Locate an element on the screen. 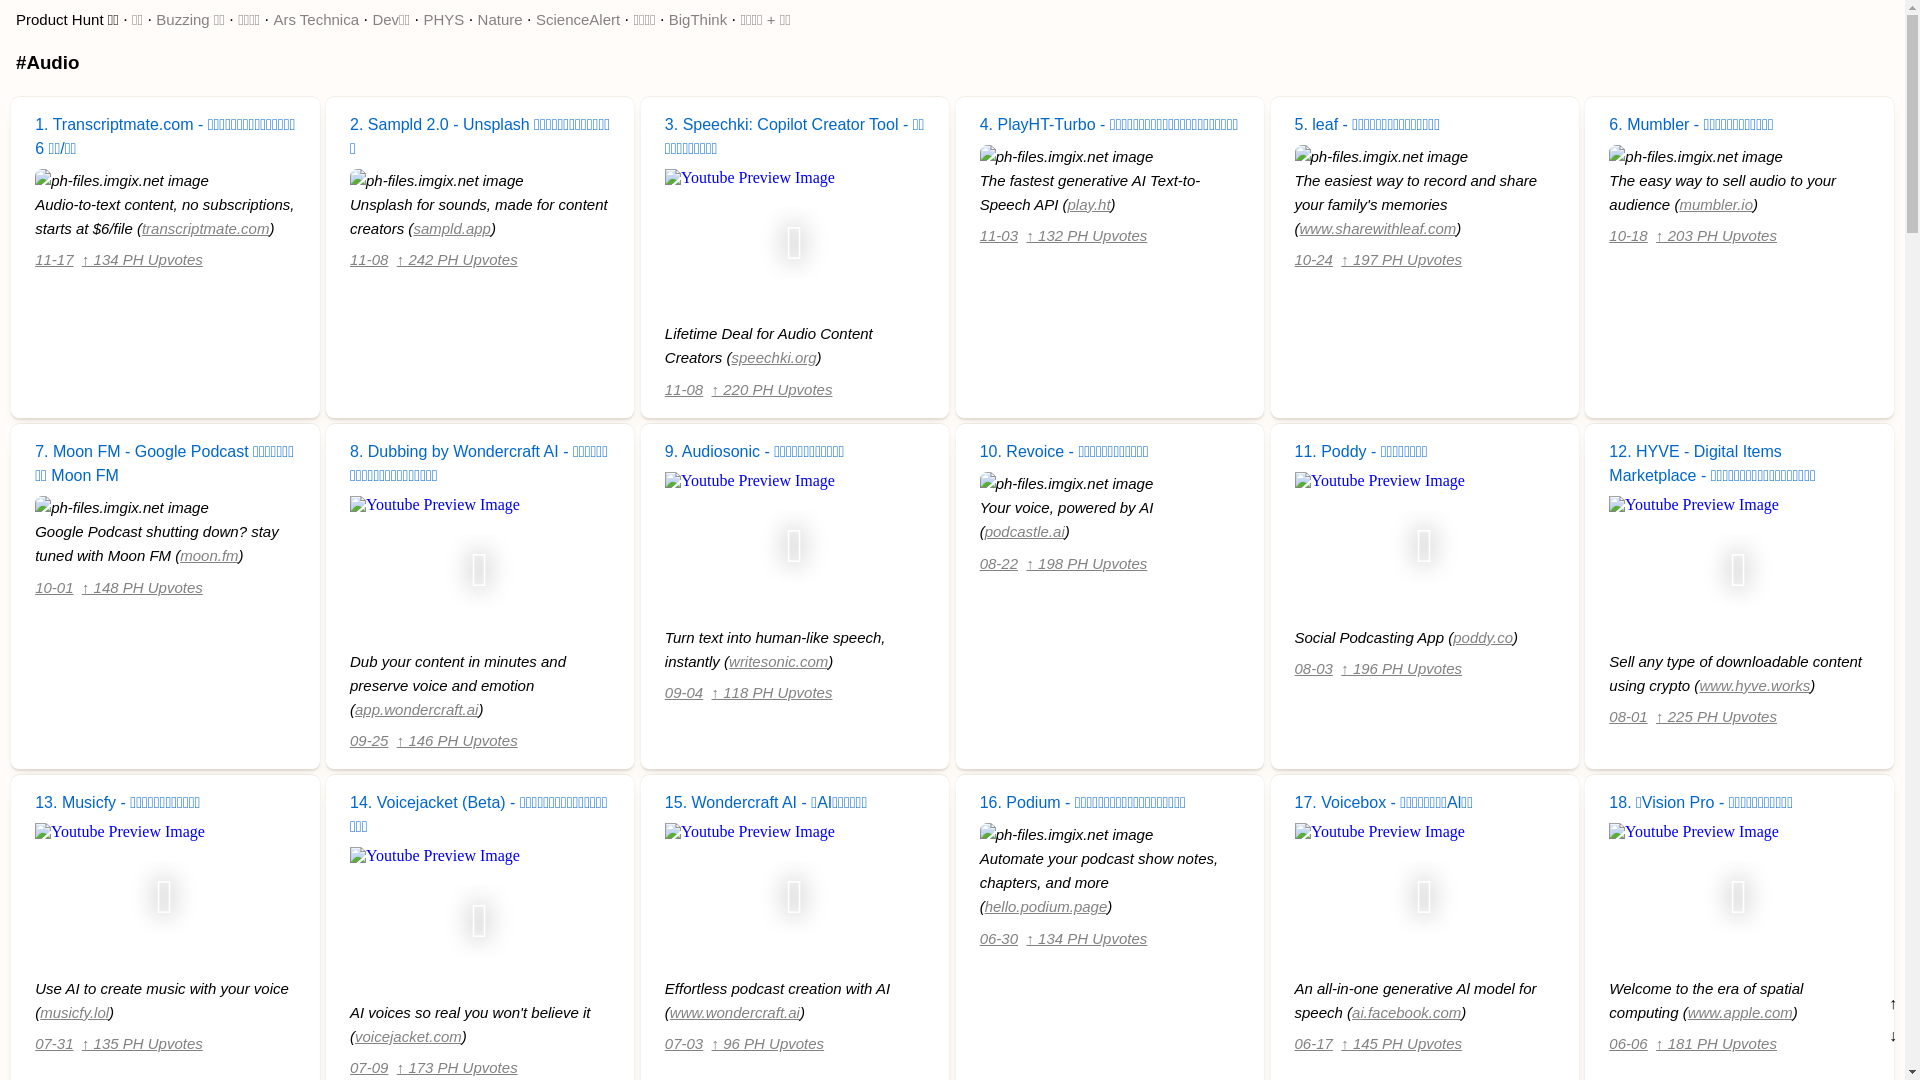 This screenshot has height=1080, width=1920. mumbler.io is located at coordinates (1716, 204).